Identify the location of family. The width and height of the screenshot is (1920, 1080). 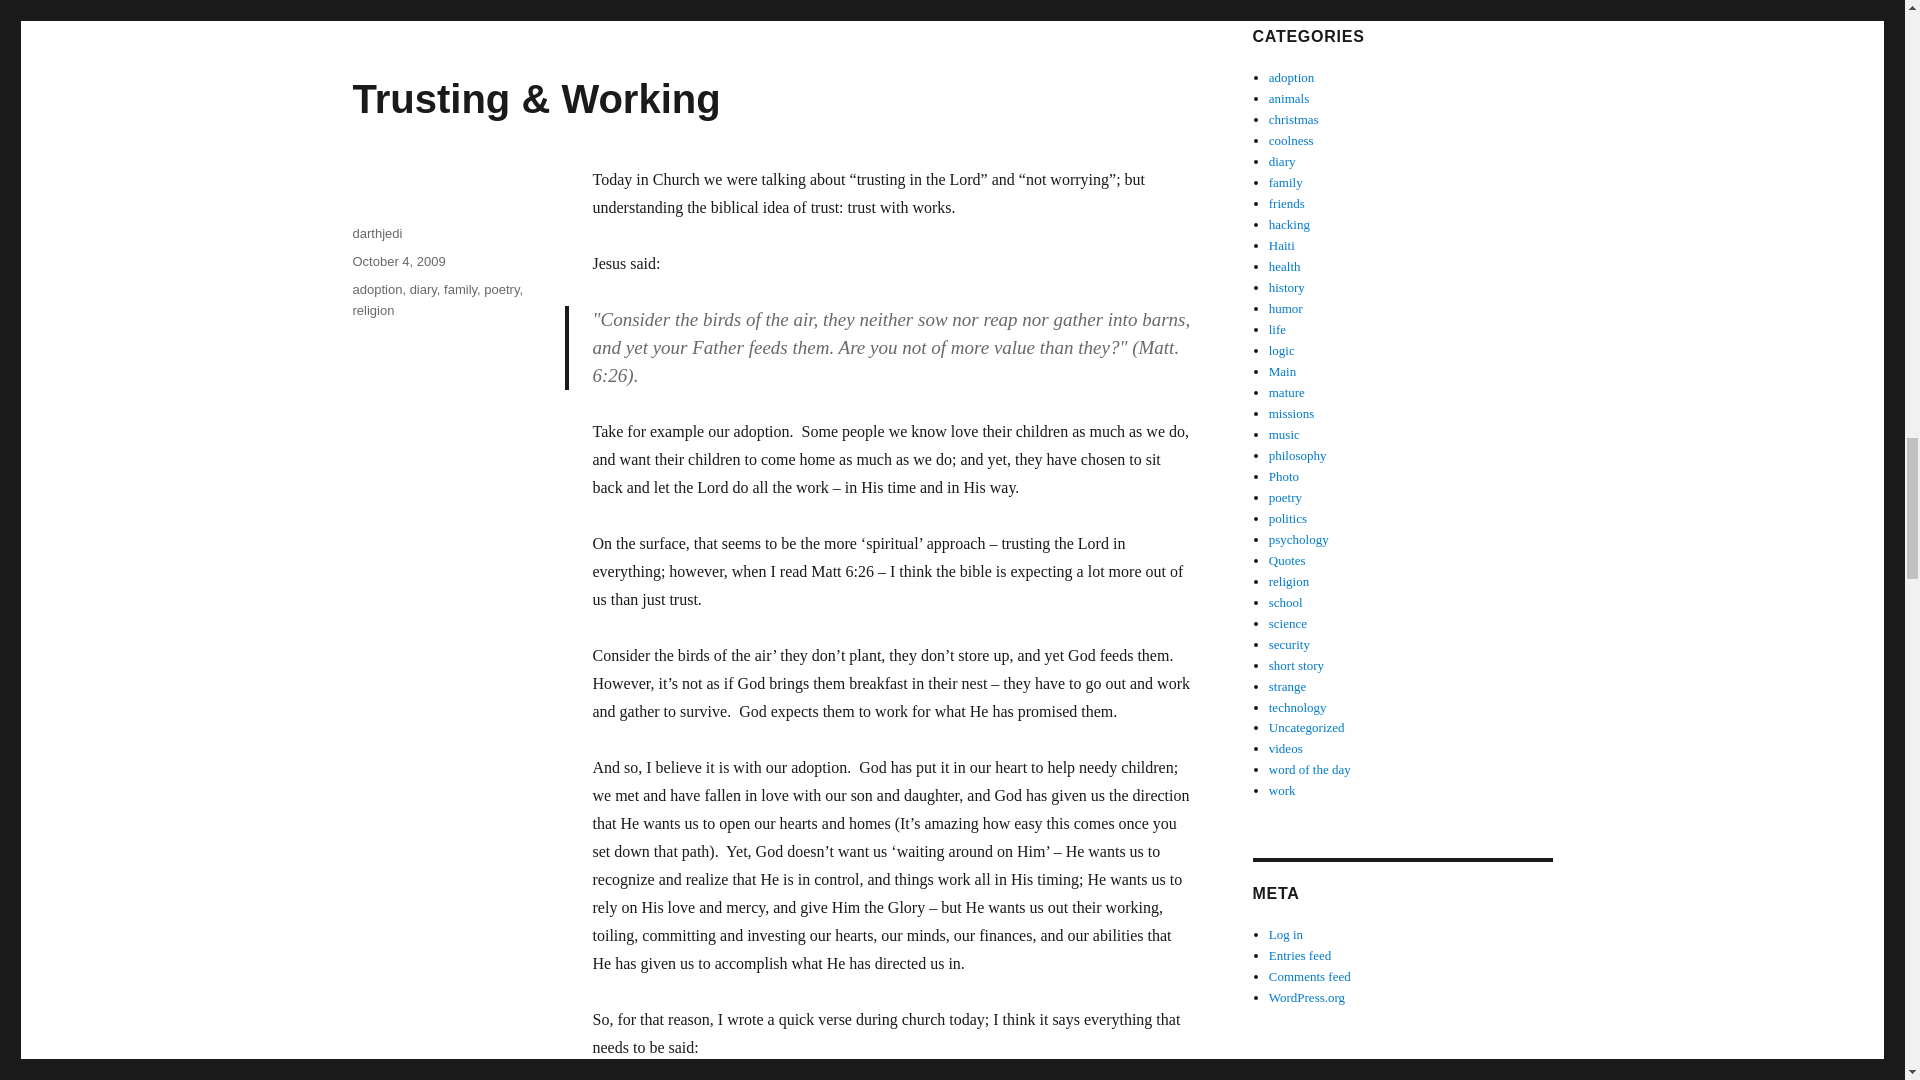
(460, 289).